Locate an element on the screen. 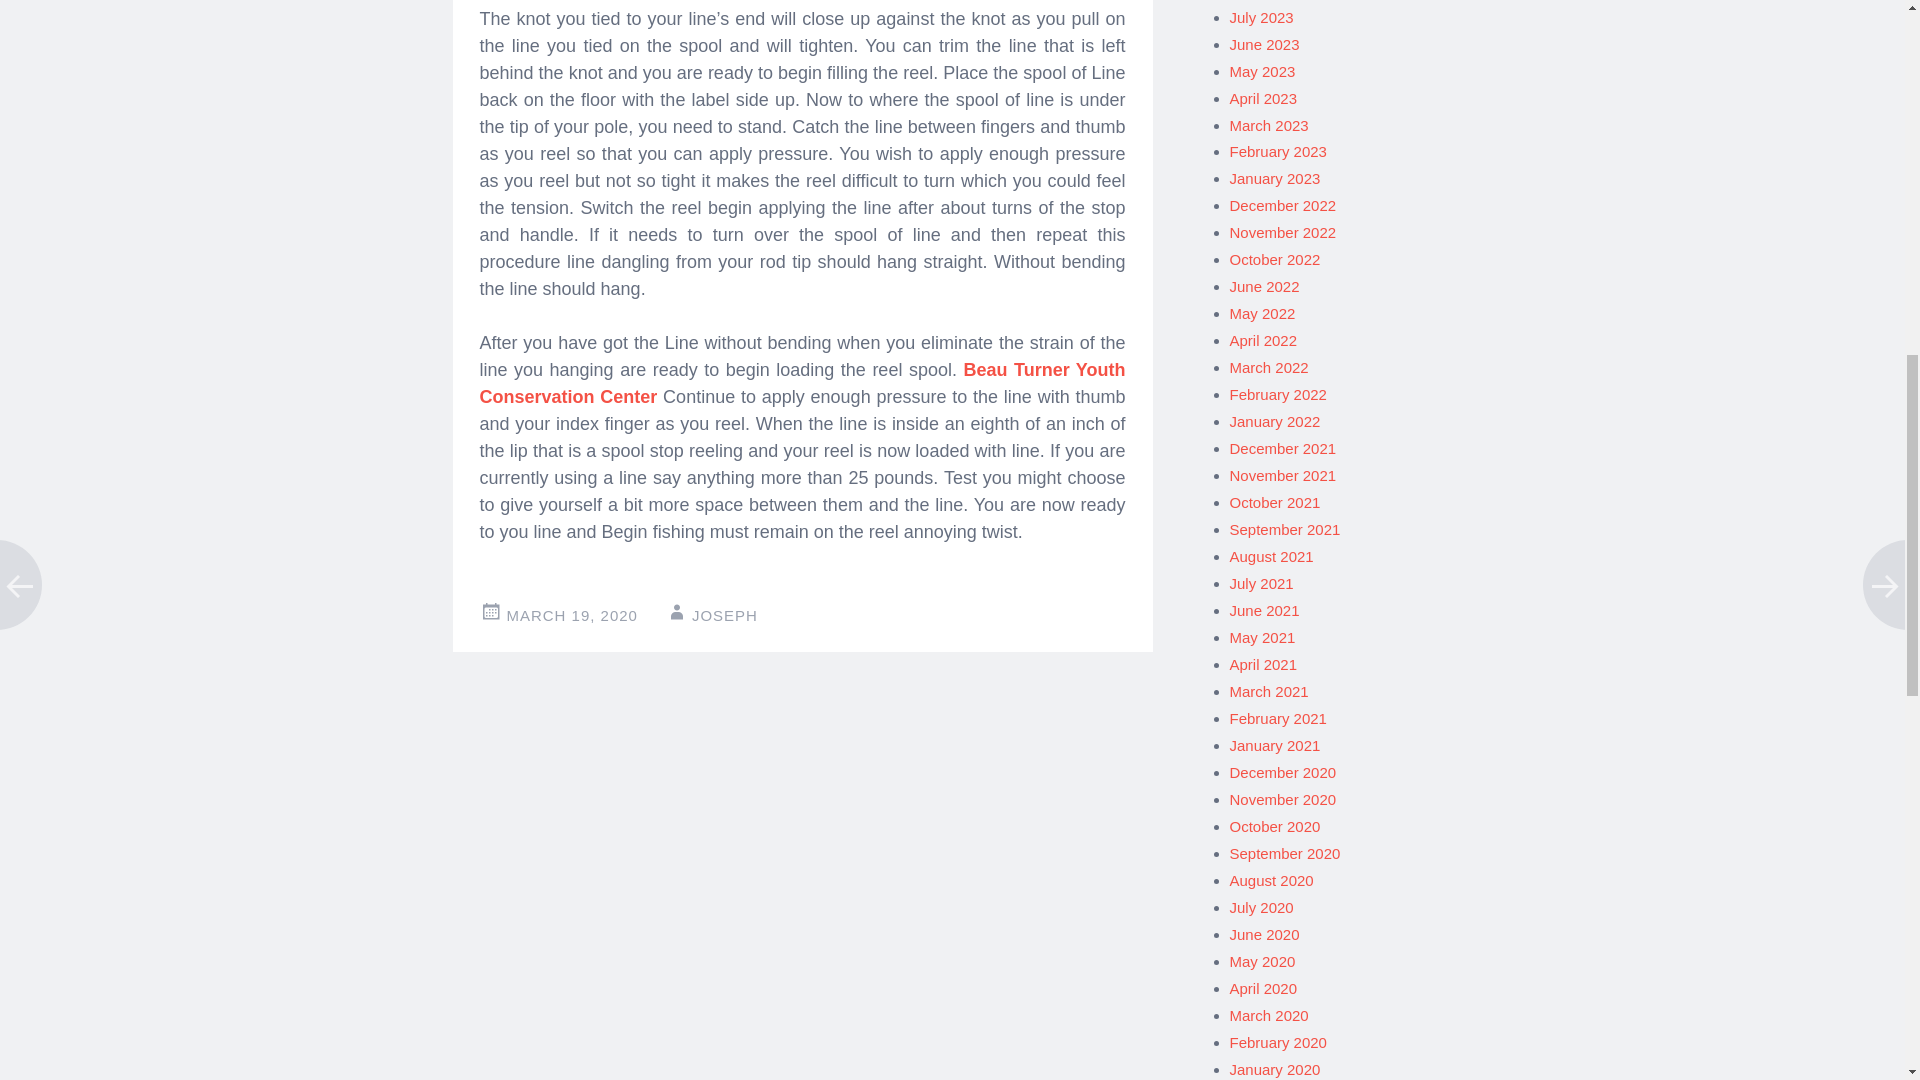 This screenshot has width=1920, height=1080. June 2023 is located at coordinates (1264, 44).